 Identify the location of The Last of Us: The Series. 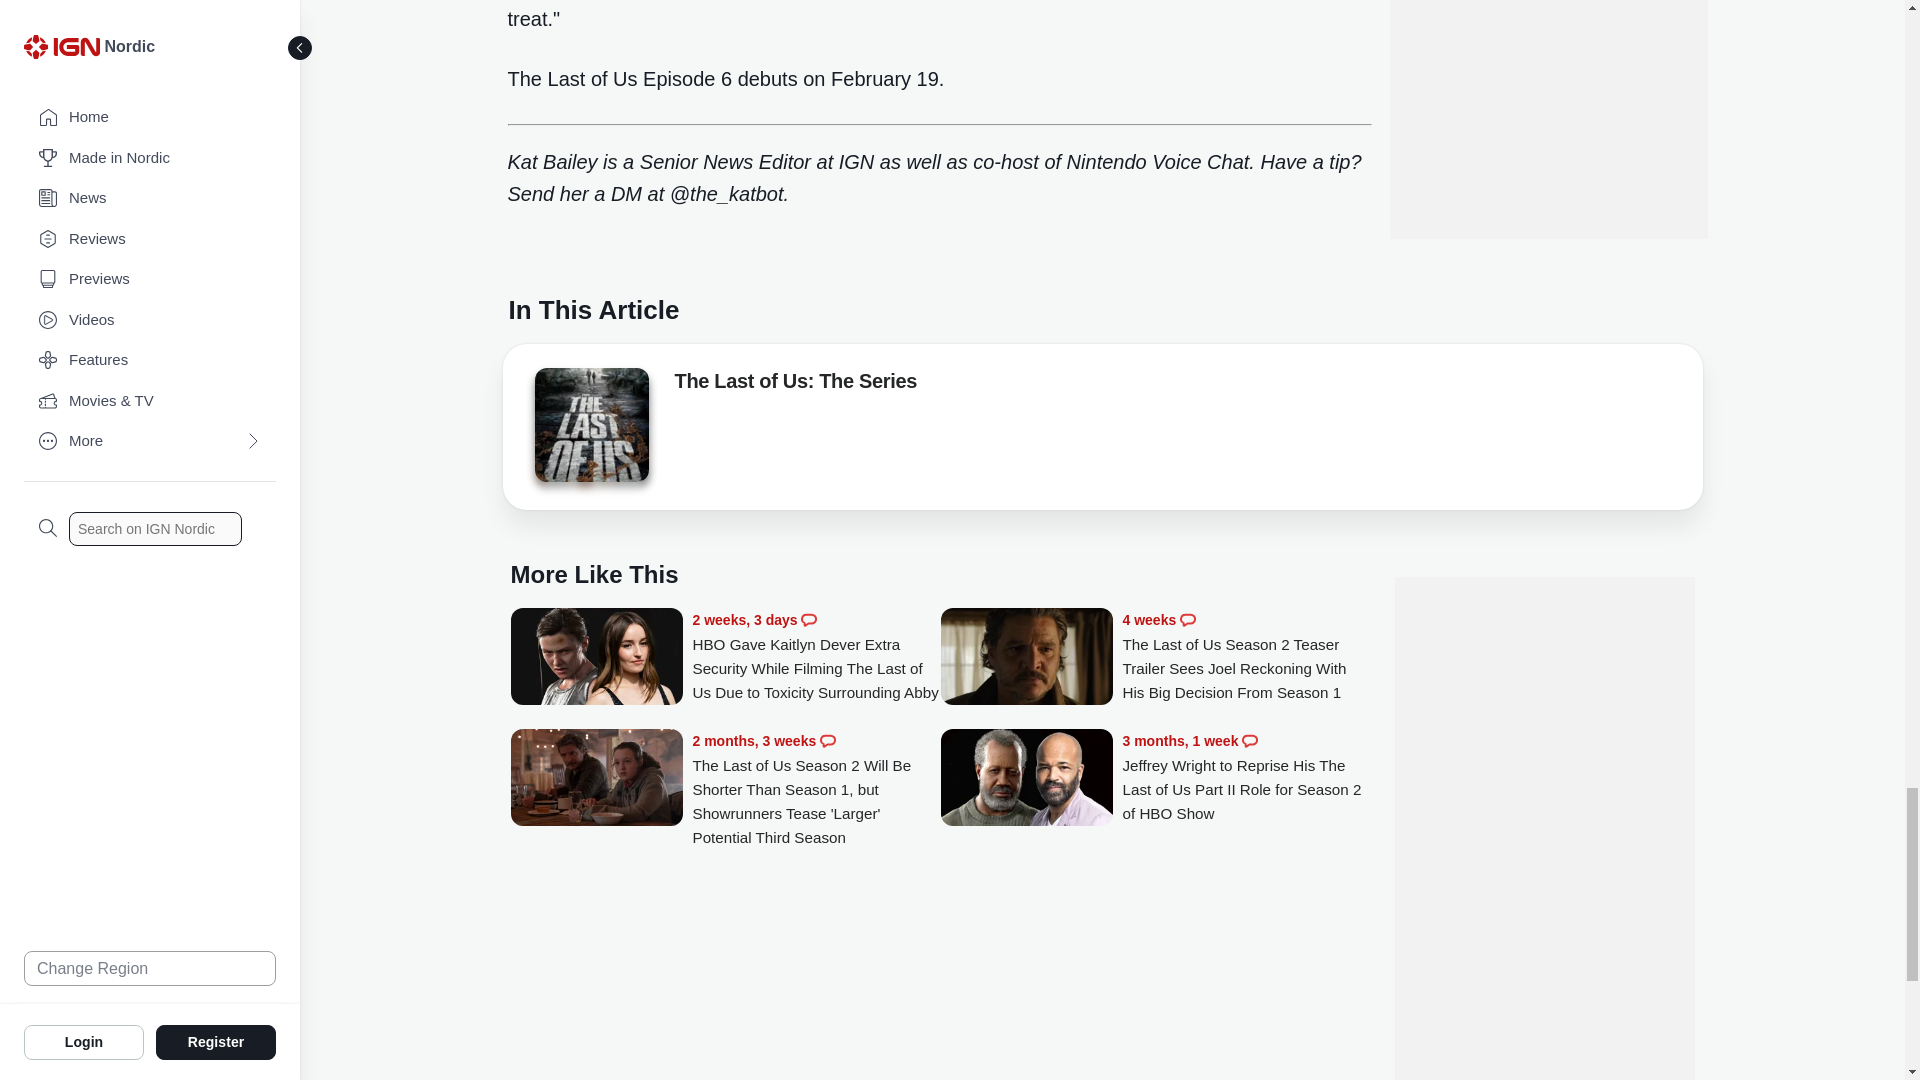
(590, 424).